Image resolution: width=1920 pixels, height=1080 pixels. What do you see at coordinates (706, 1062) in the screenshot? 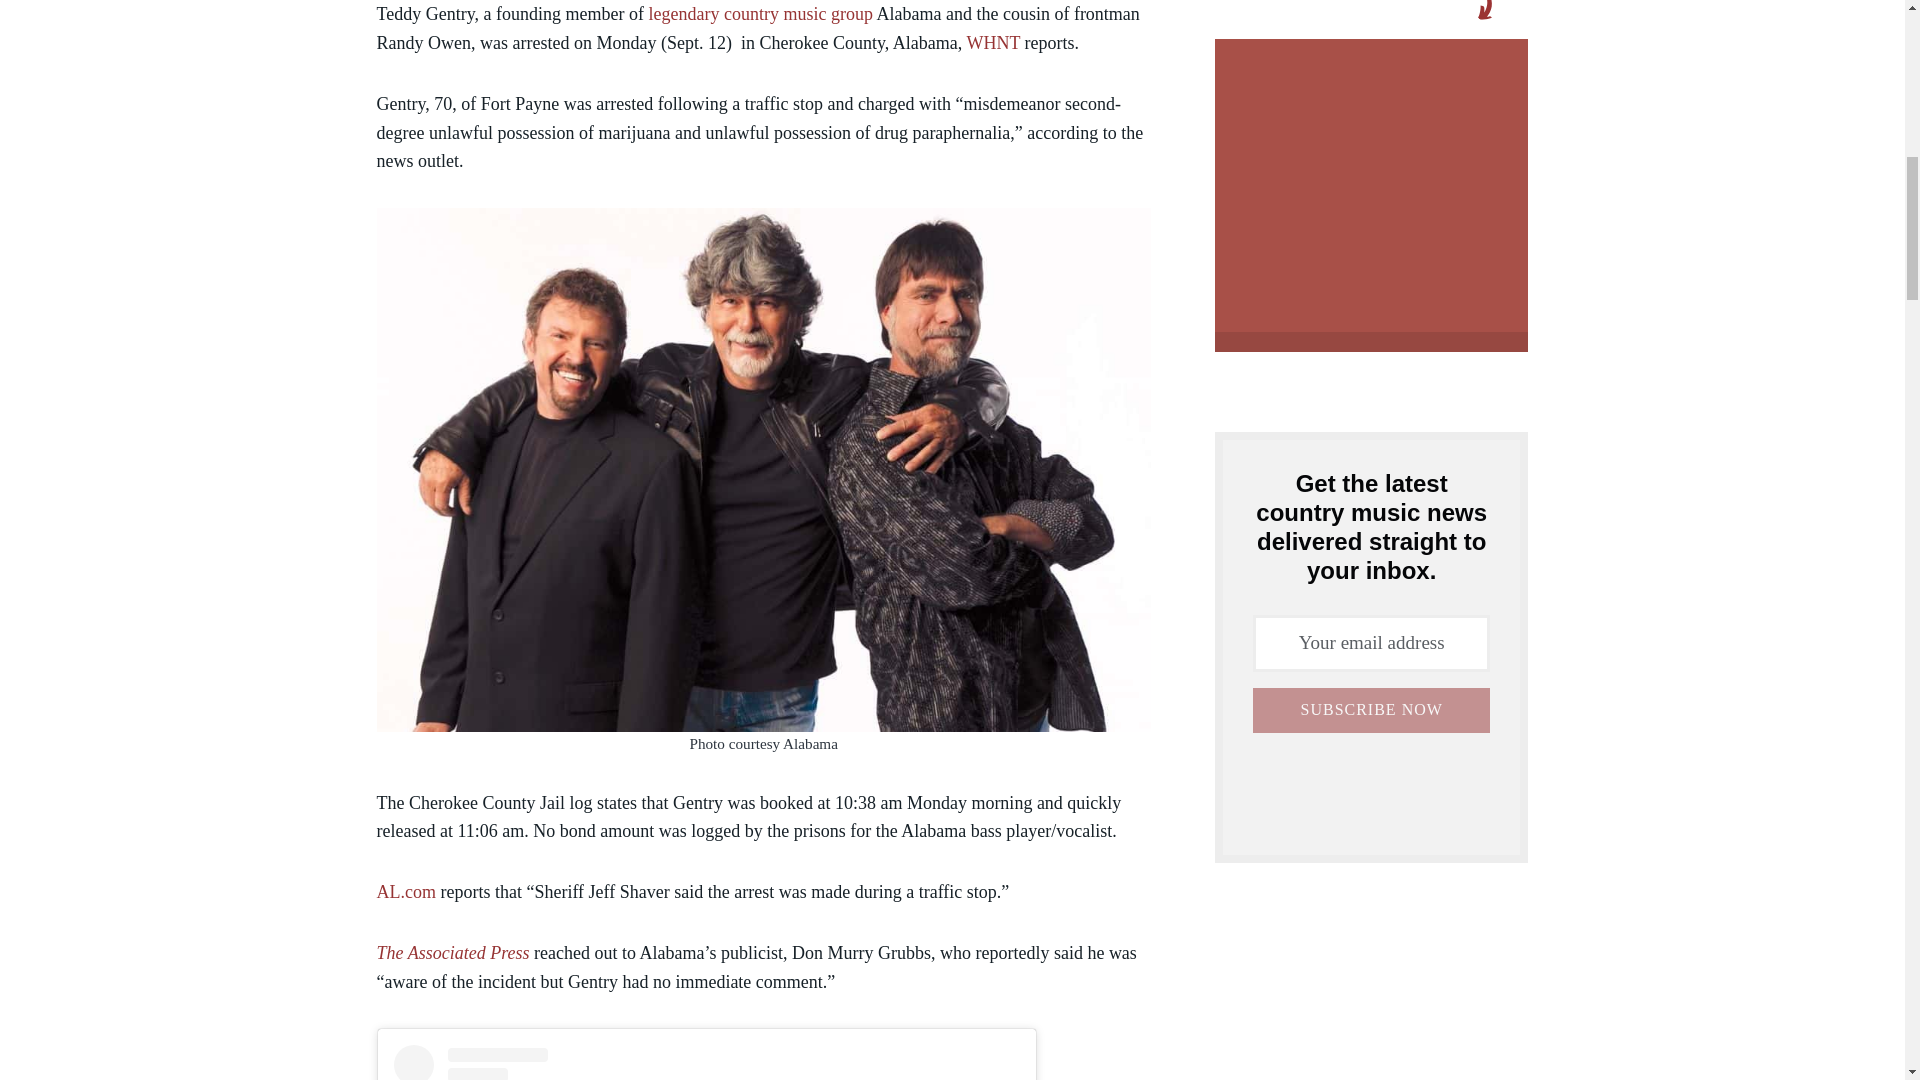
I see `View this post on Instagram` at bounding box center [706, 1062].